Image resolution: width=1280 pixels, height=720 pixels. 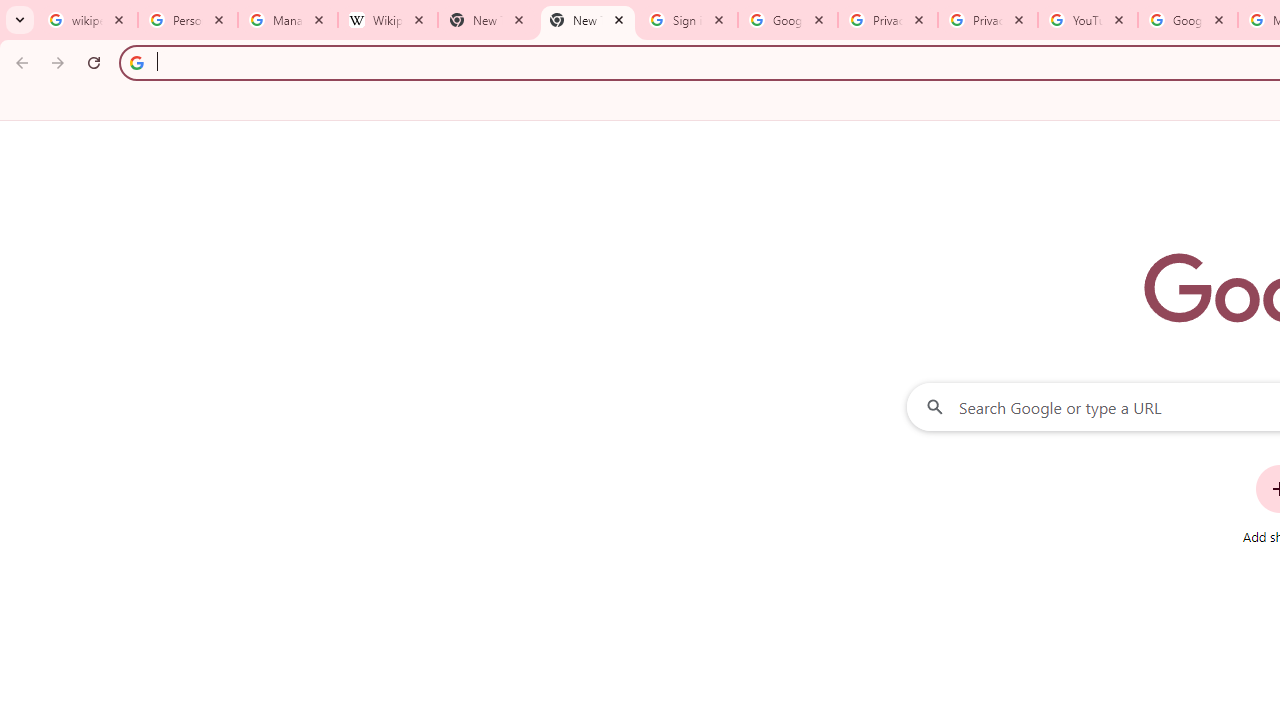 What do you see at coordinates (1088, 20) in the screenshot?
I see `YouTube` at bounding box center [1088, 20].